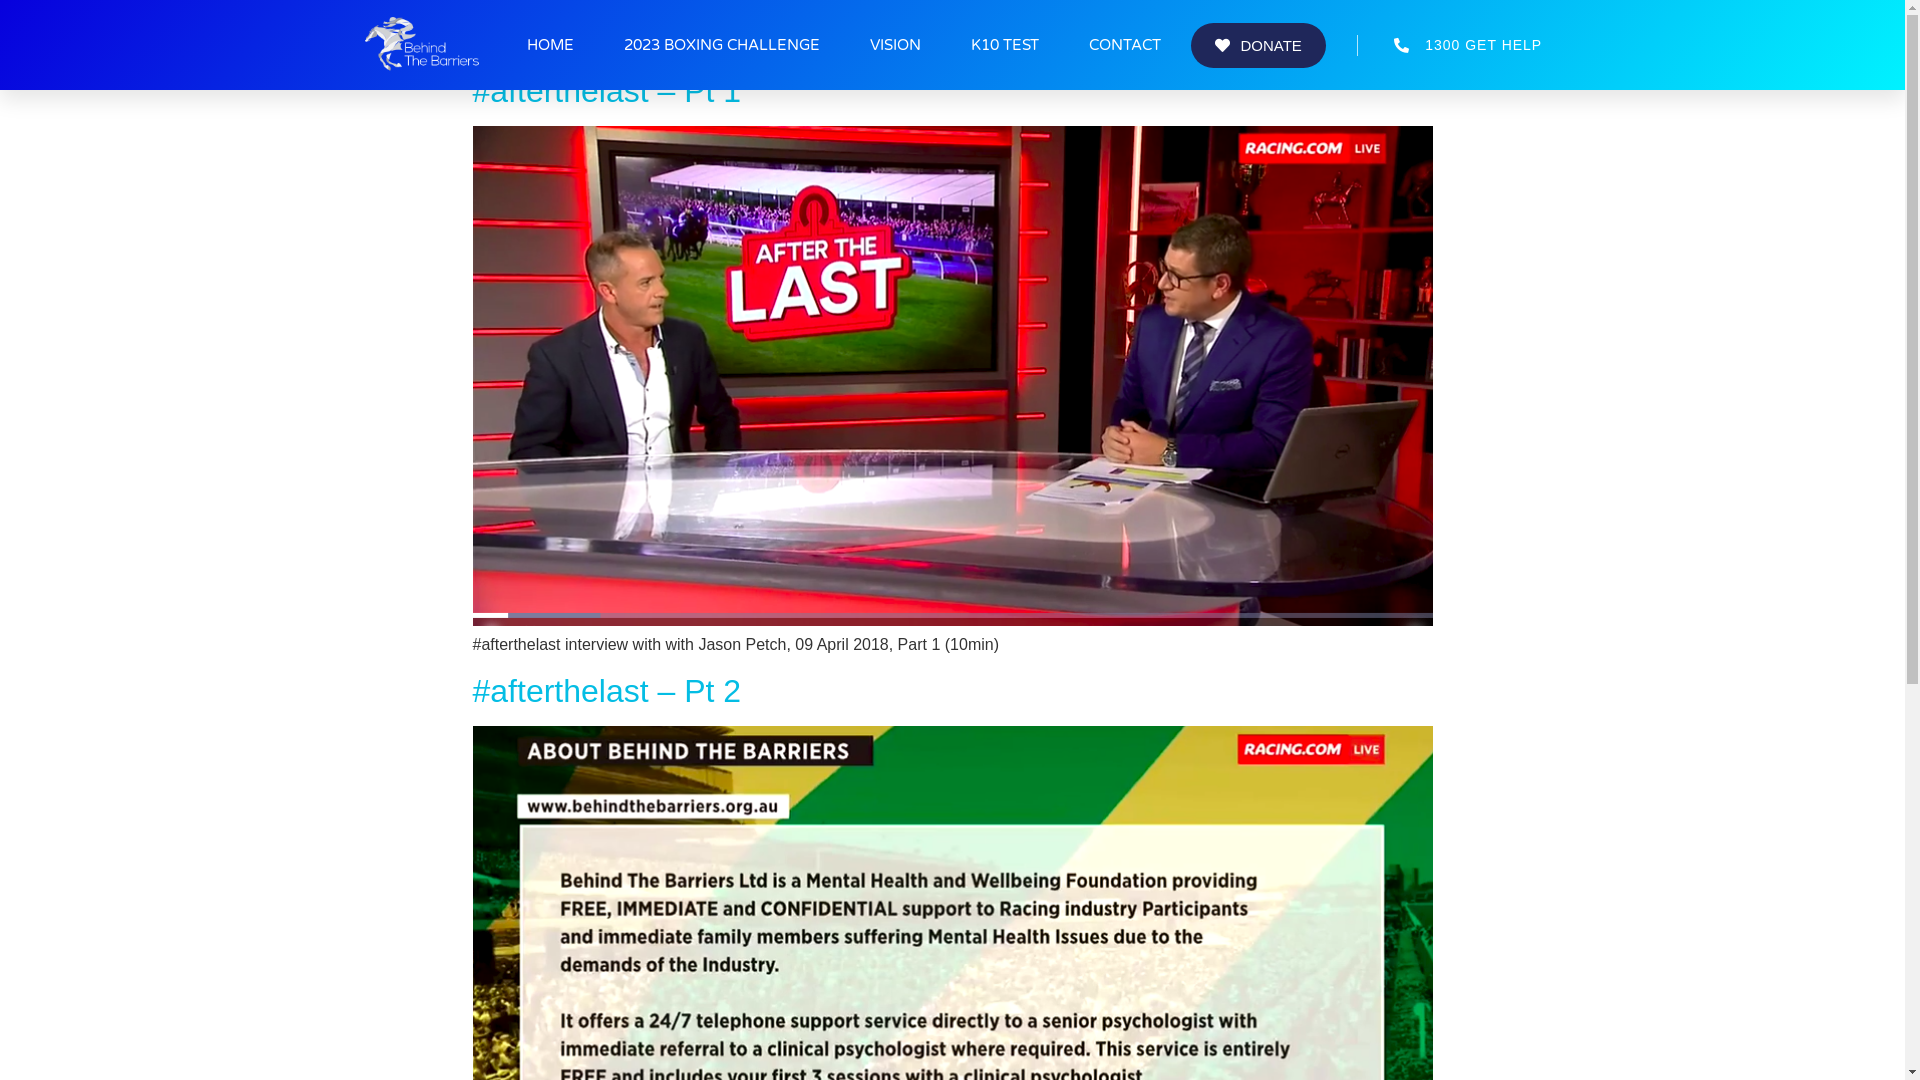 The height and width of the screenshot is (1080, 1920). Describe the element at coordinates (896, 45) in the screenshot. I see `VISION` at that location.